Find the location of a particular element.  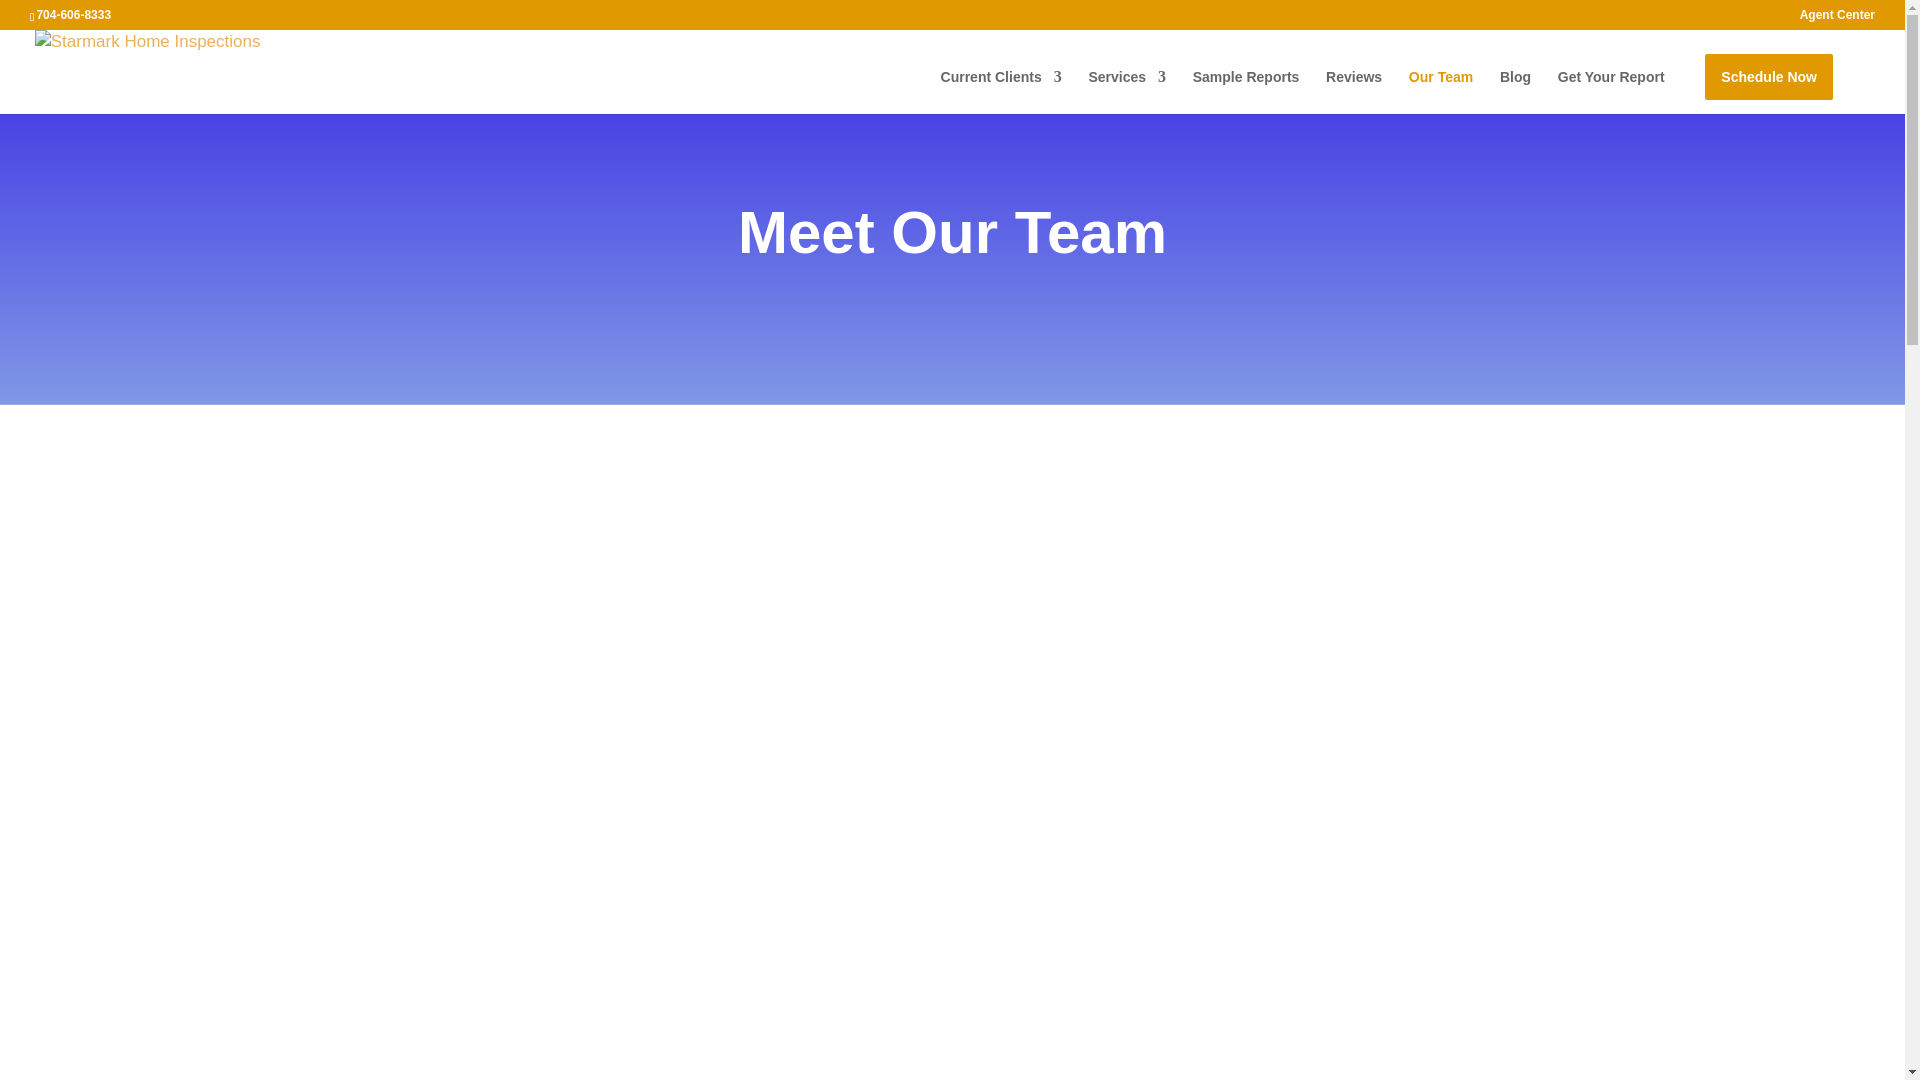

Schedule Now is located at coordinates (1768, 77).